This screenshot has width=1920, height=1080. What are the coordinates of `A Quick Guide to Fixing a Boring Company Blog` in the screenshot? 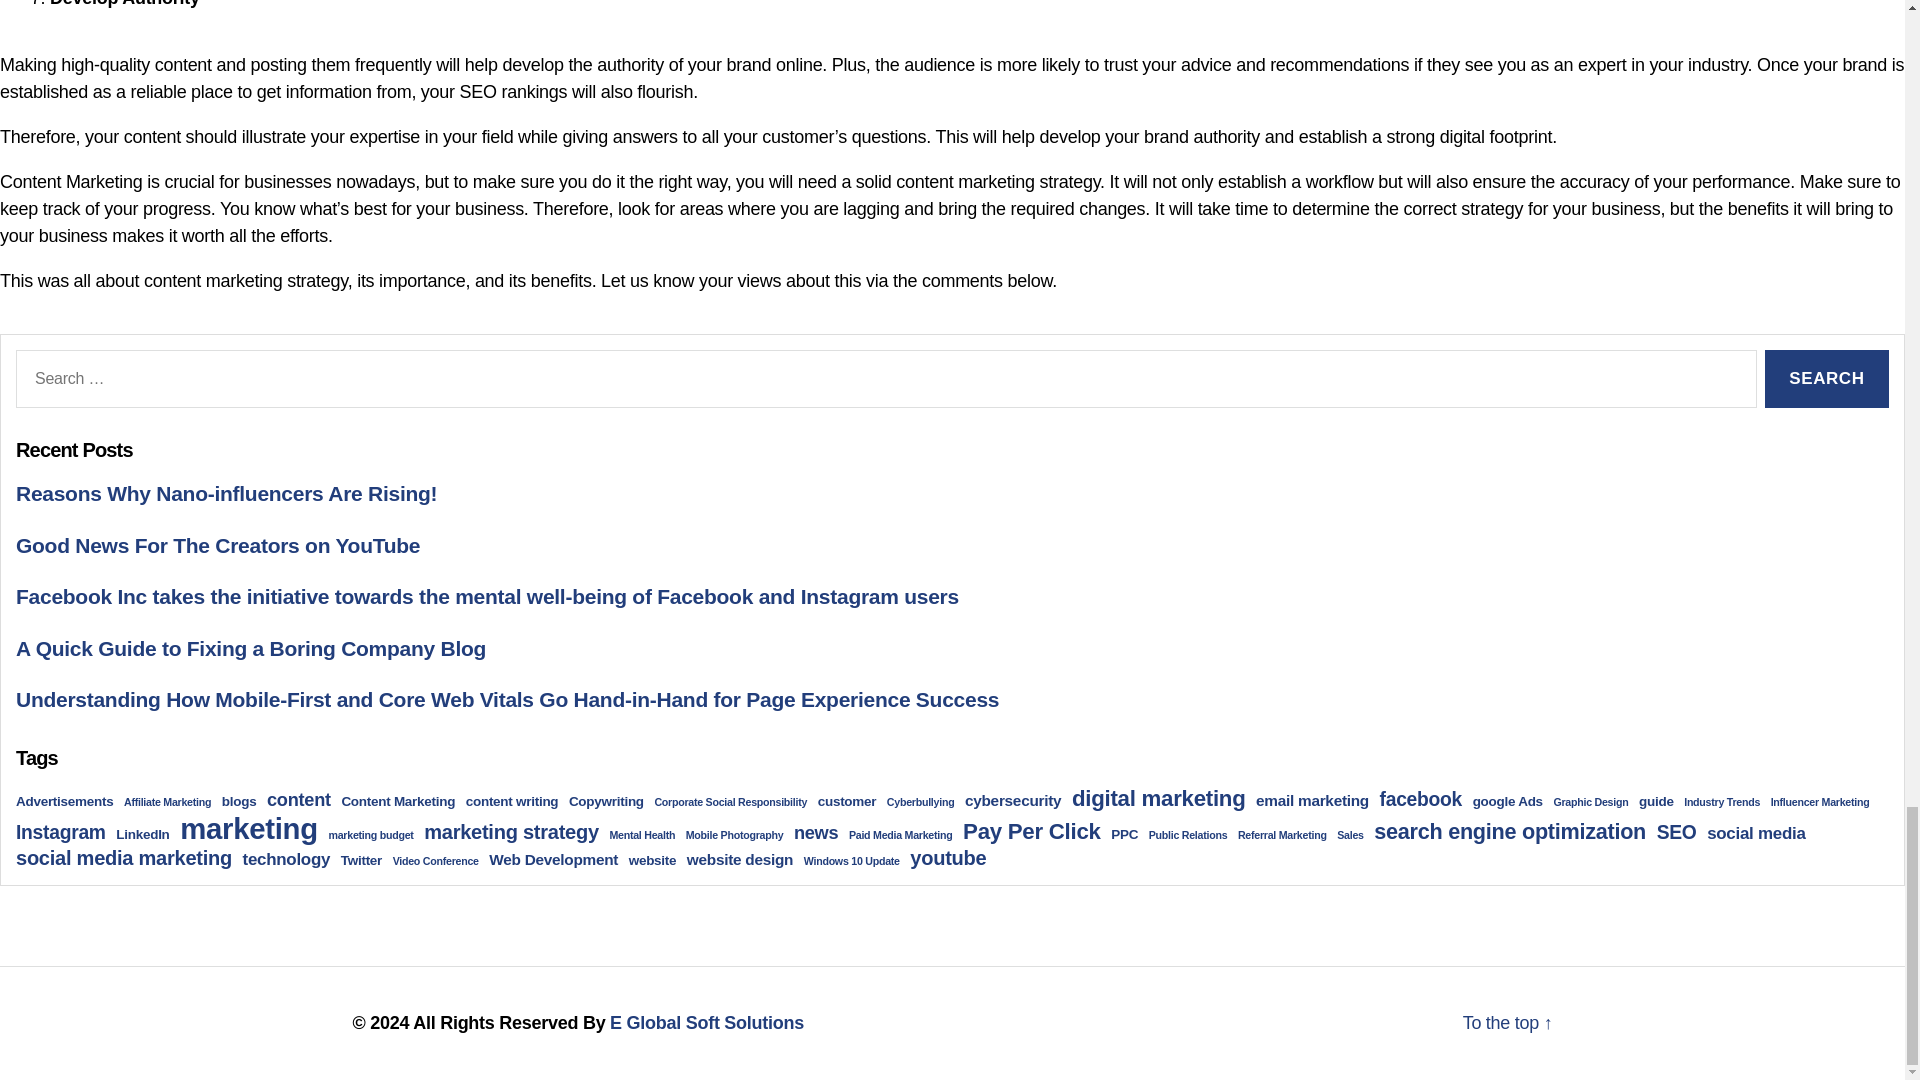 It's located at (250, 648).